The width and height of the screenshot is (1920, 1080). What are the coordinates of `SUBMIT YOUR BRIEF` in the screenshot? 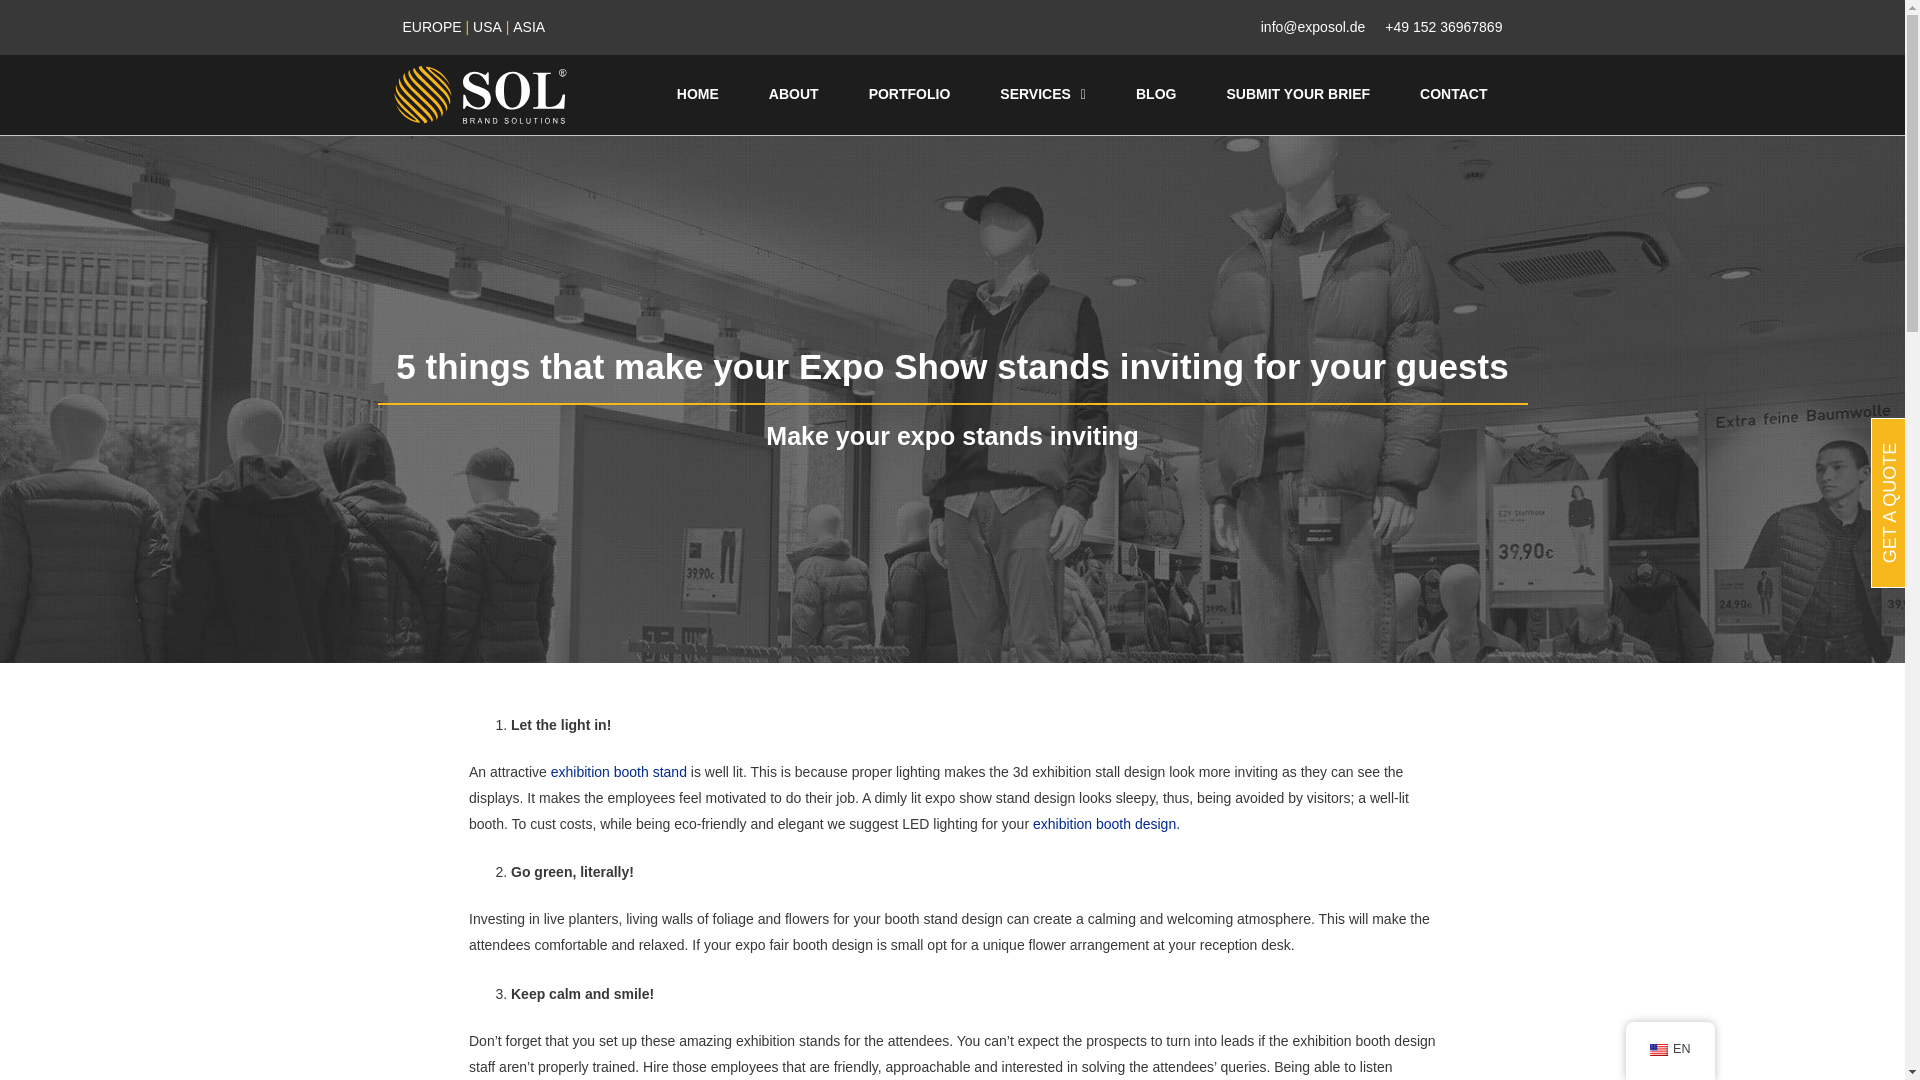 It's located at (1298, 94).